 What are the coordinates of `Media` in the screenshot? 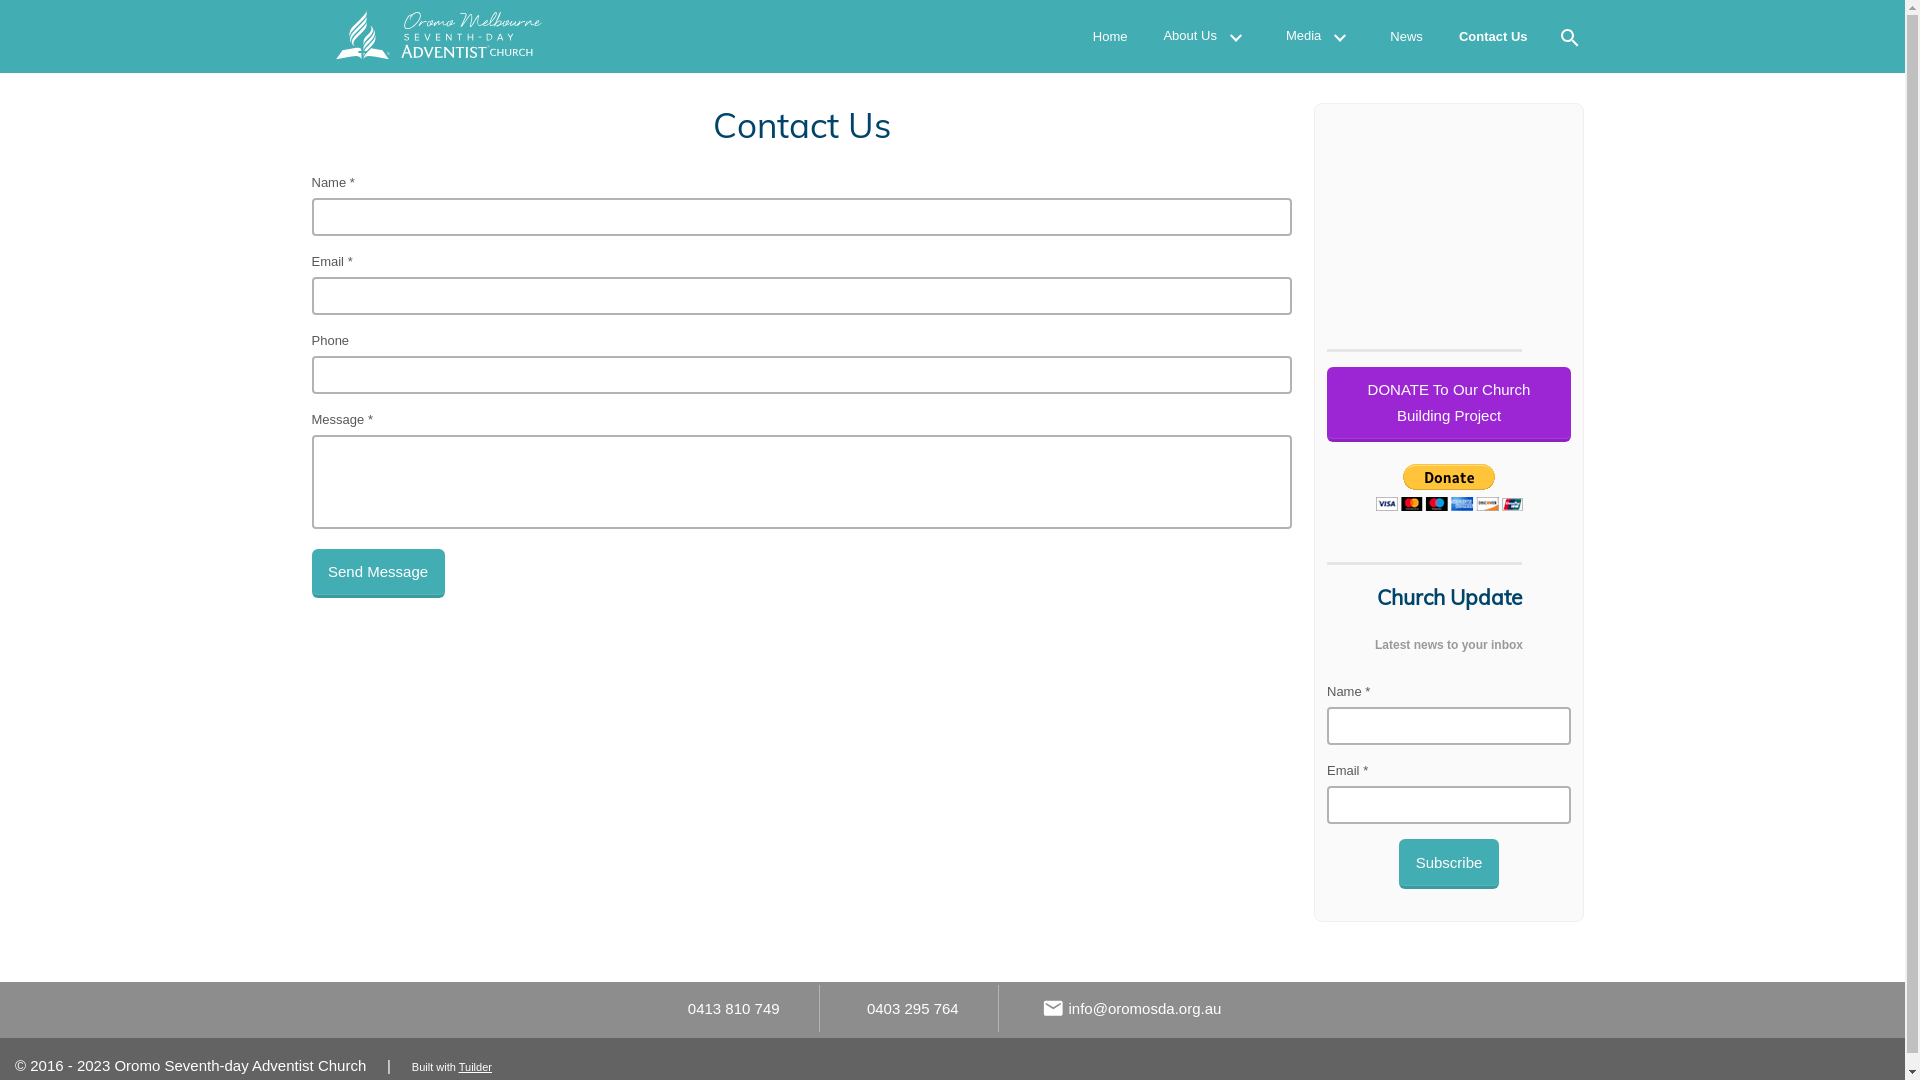 It's located at (1320, 36).